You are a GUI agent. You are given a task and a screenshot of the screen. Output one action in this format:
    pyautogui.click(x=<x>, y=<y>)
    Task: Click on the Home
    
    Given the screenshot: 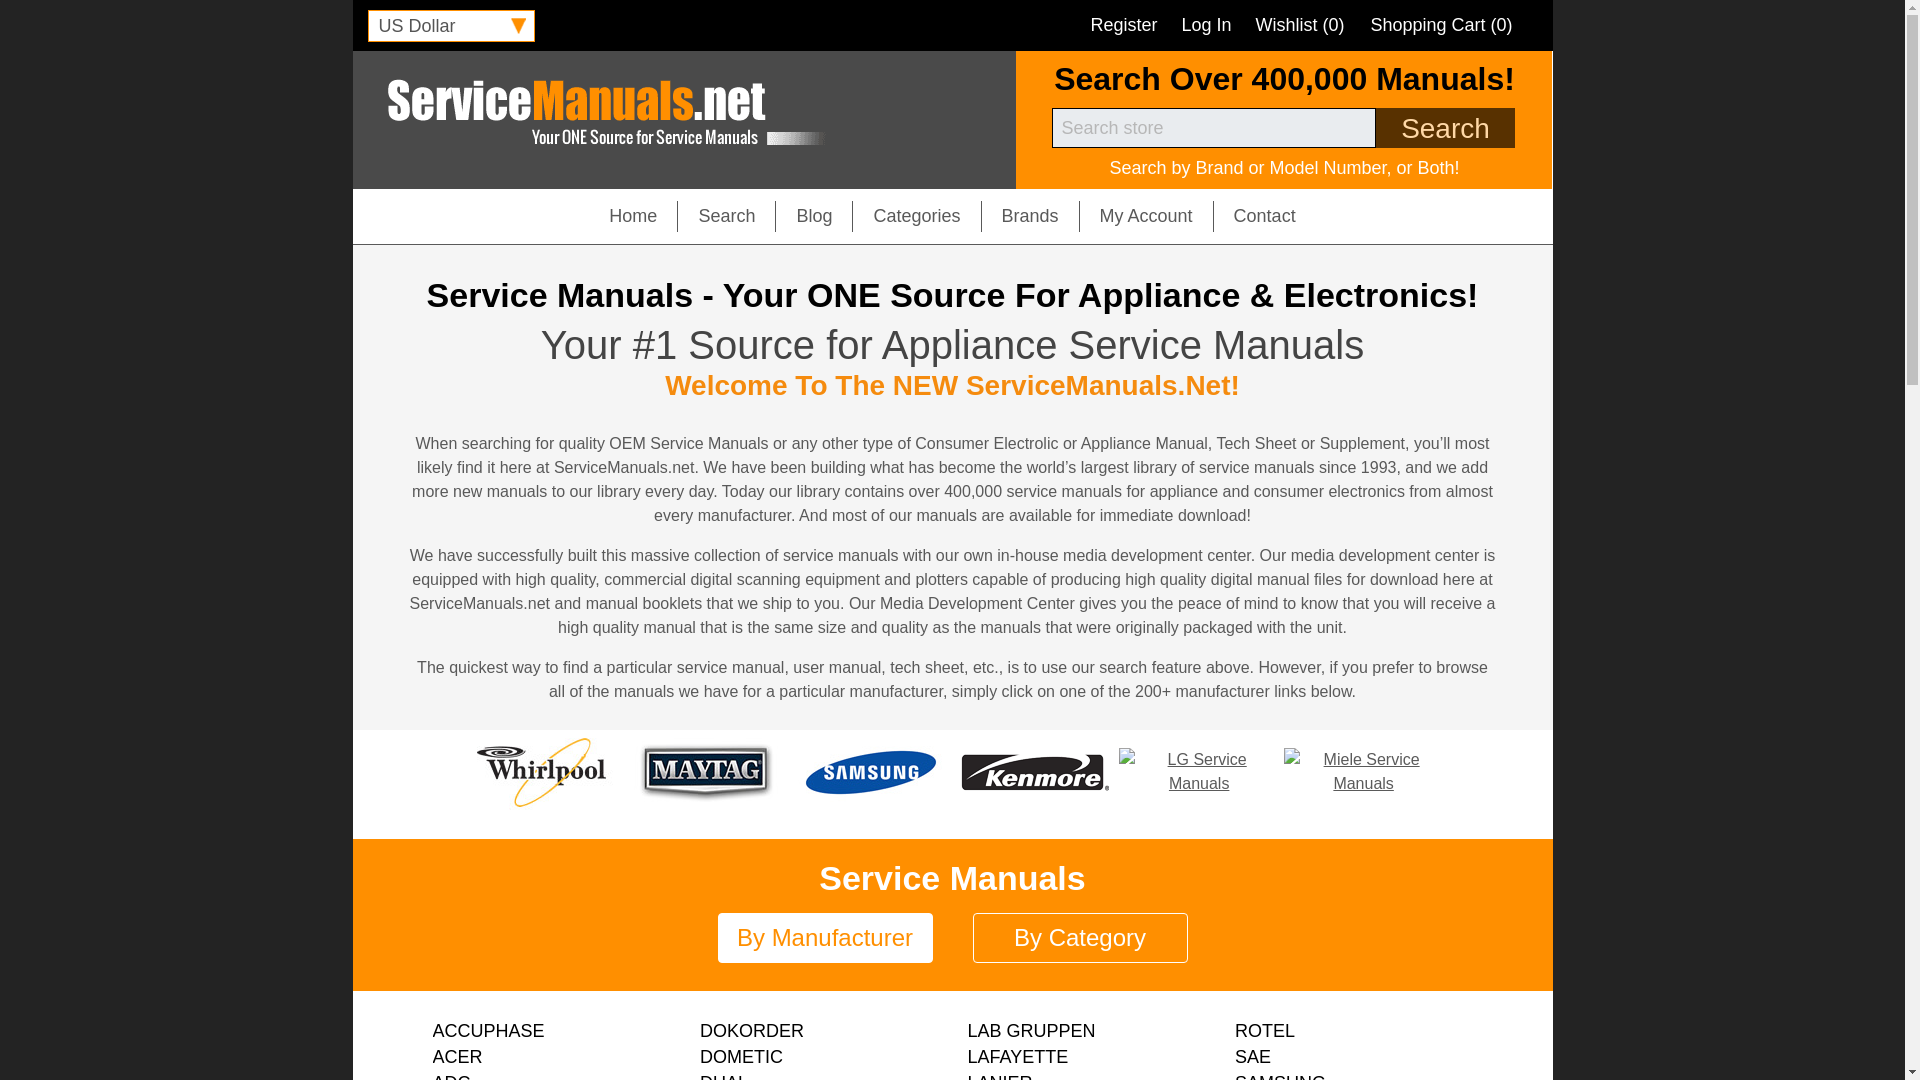 What is the action you would take?
    pyautogui.click(x=632, y=216)
    